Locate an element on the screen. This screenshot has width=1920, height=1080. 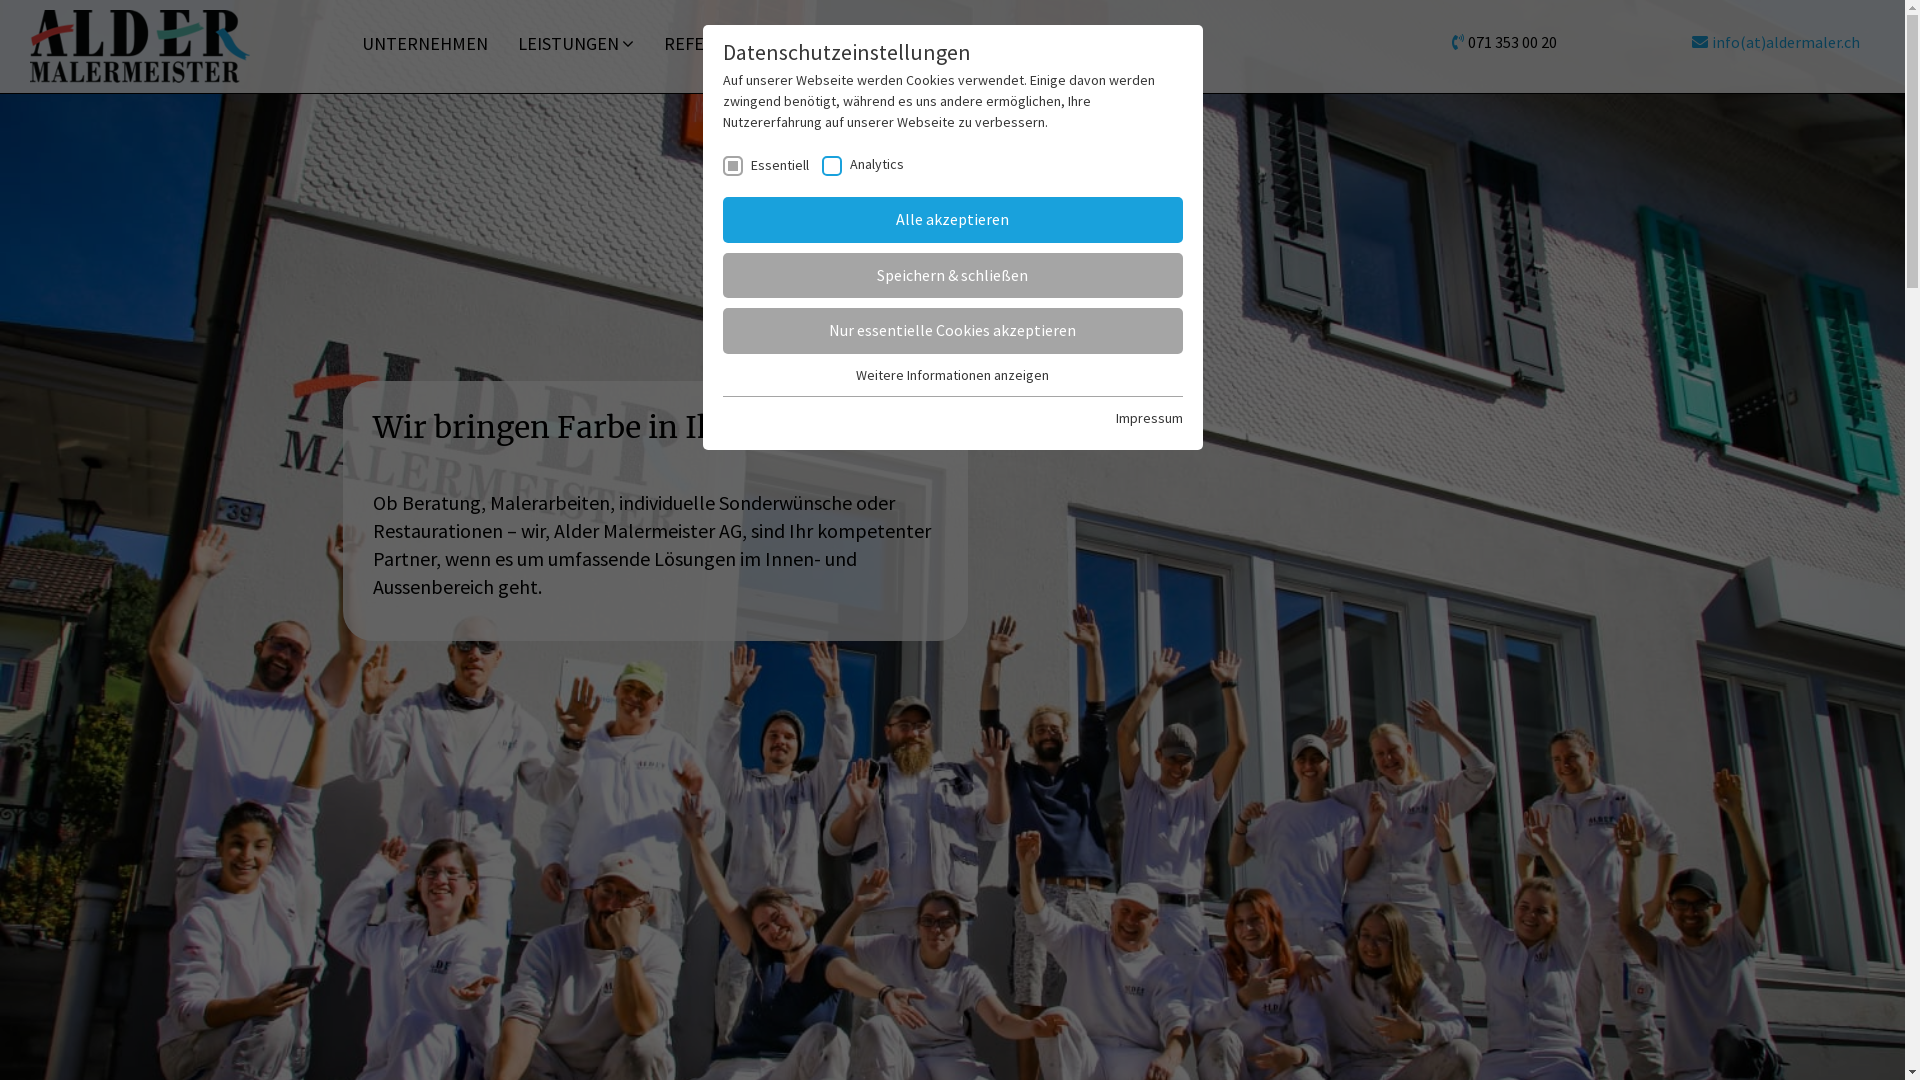
AGB is located at coordinates (1065, 44).